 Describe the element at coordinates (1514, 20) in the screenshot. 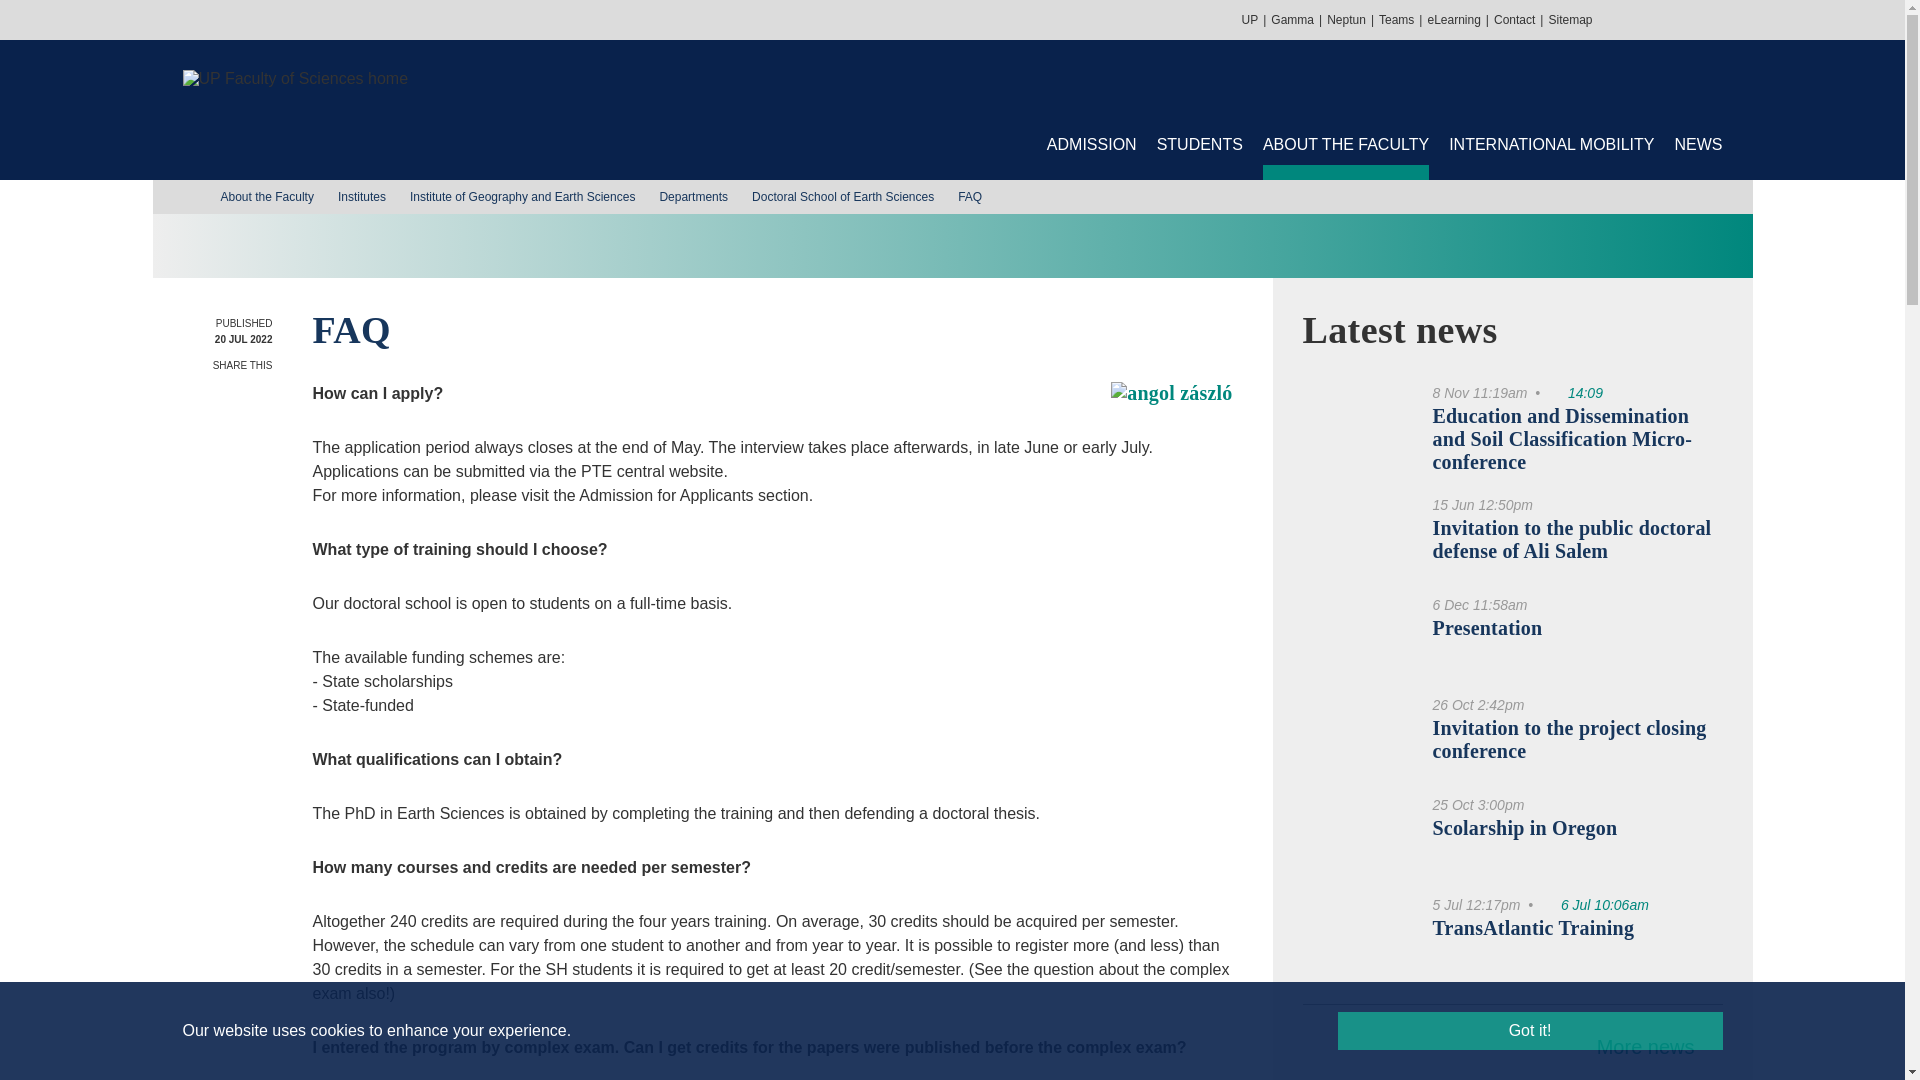

I see `Contact` at that location.